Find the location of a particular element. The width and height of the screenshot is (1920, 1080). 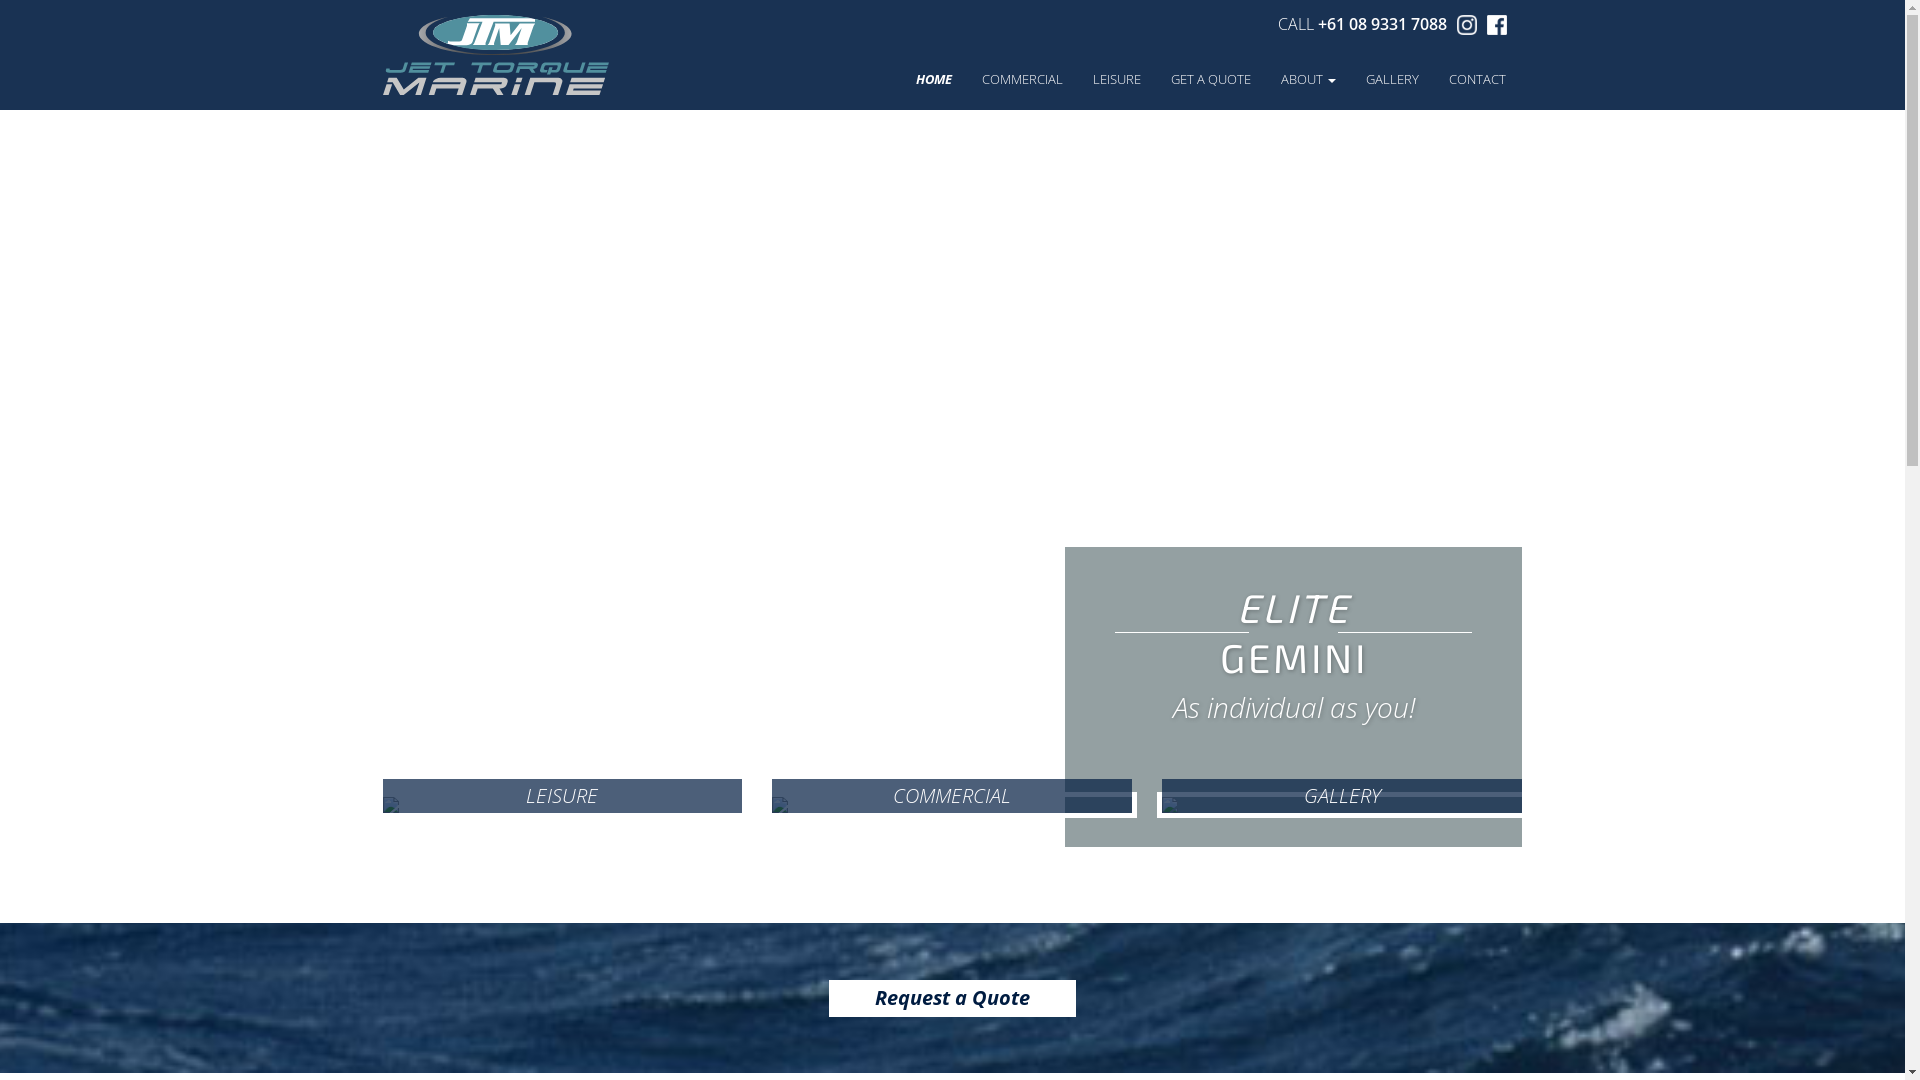

GALLERY is located at coordinates (1342, 805).